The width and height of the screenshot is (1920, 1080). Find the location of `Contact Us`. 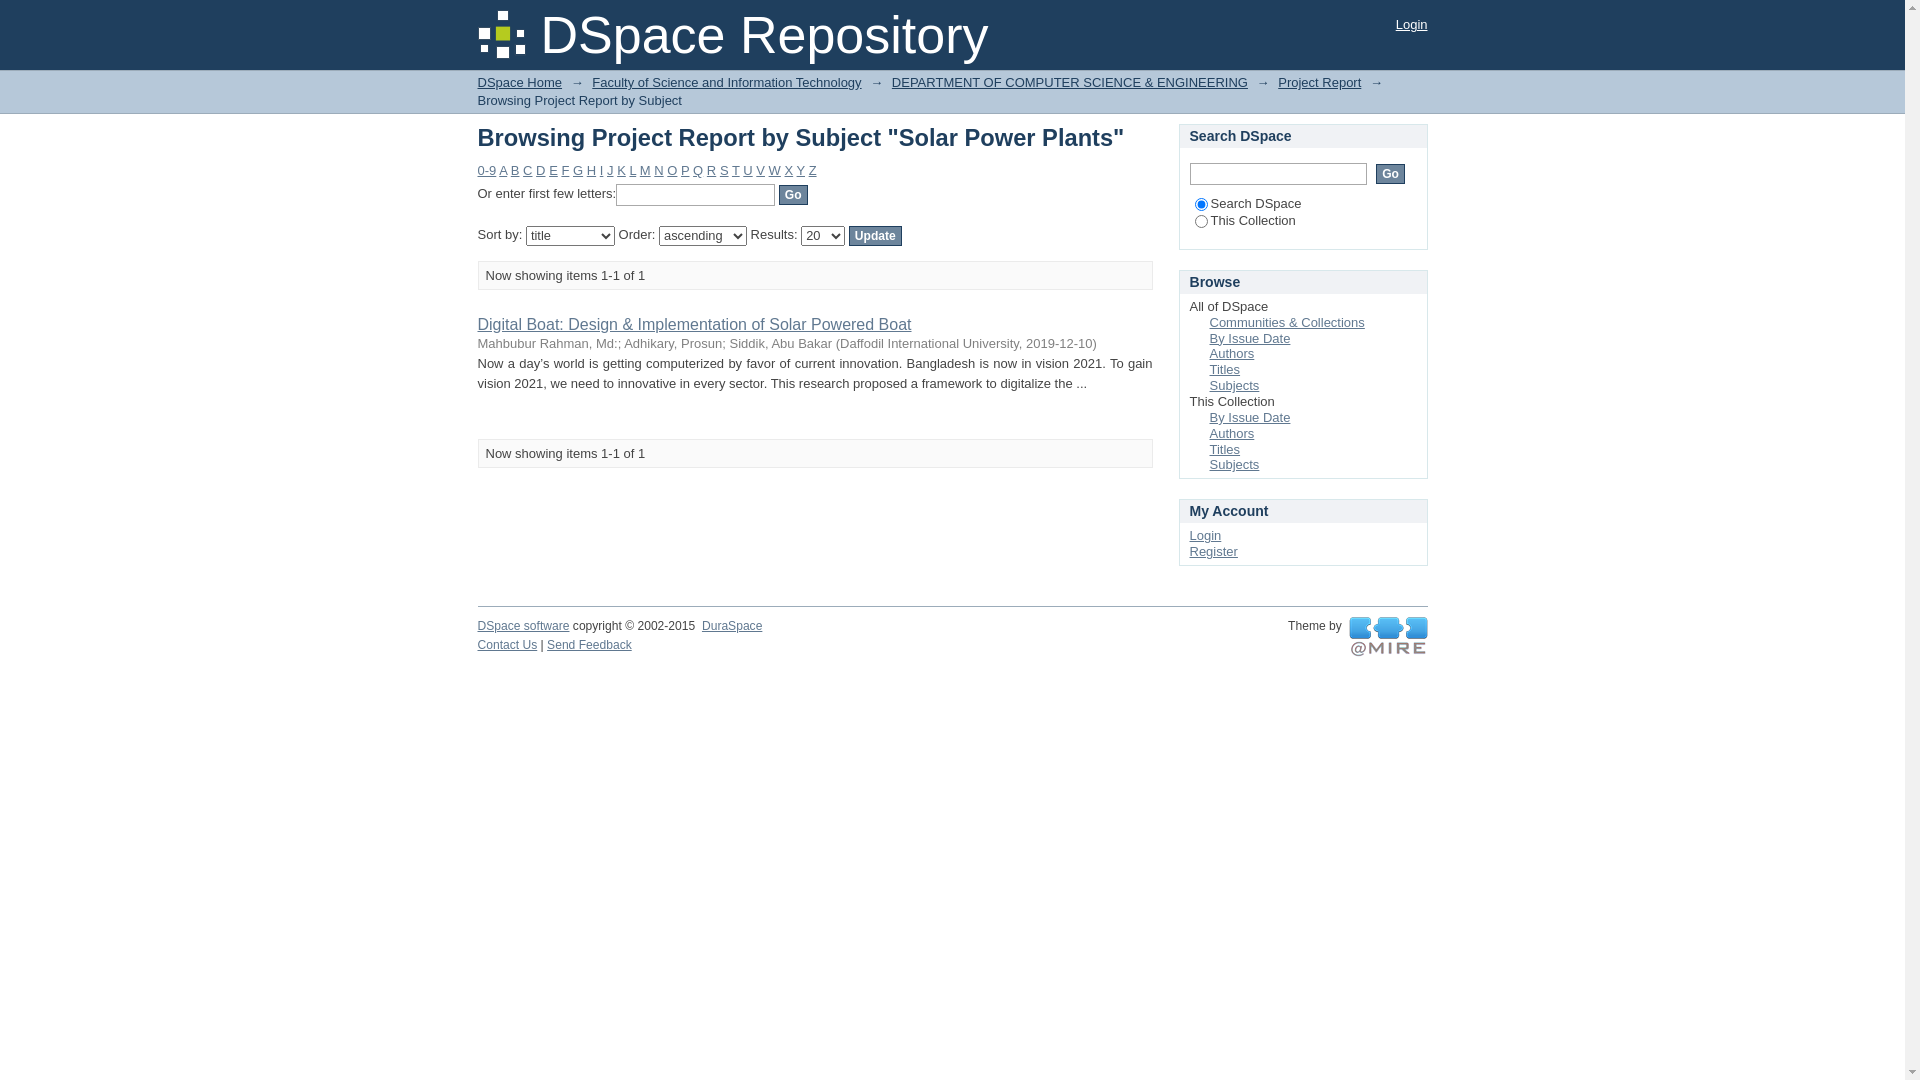

Contact Us is located at coordinates (508, 645).